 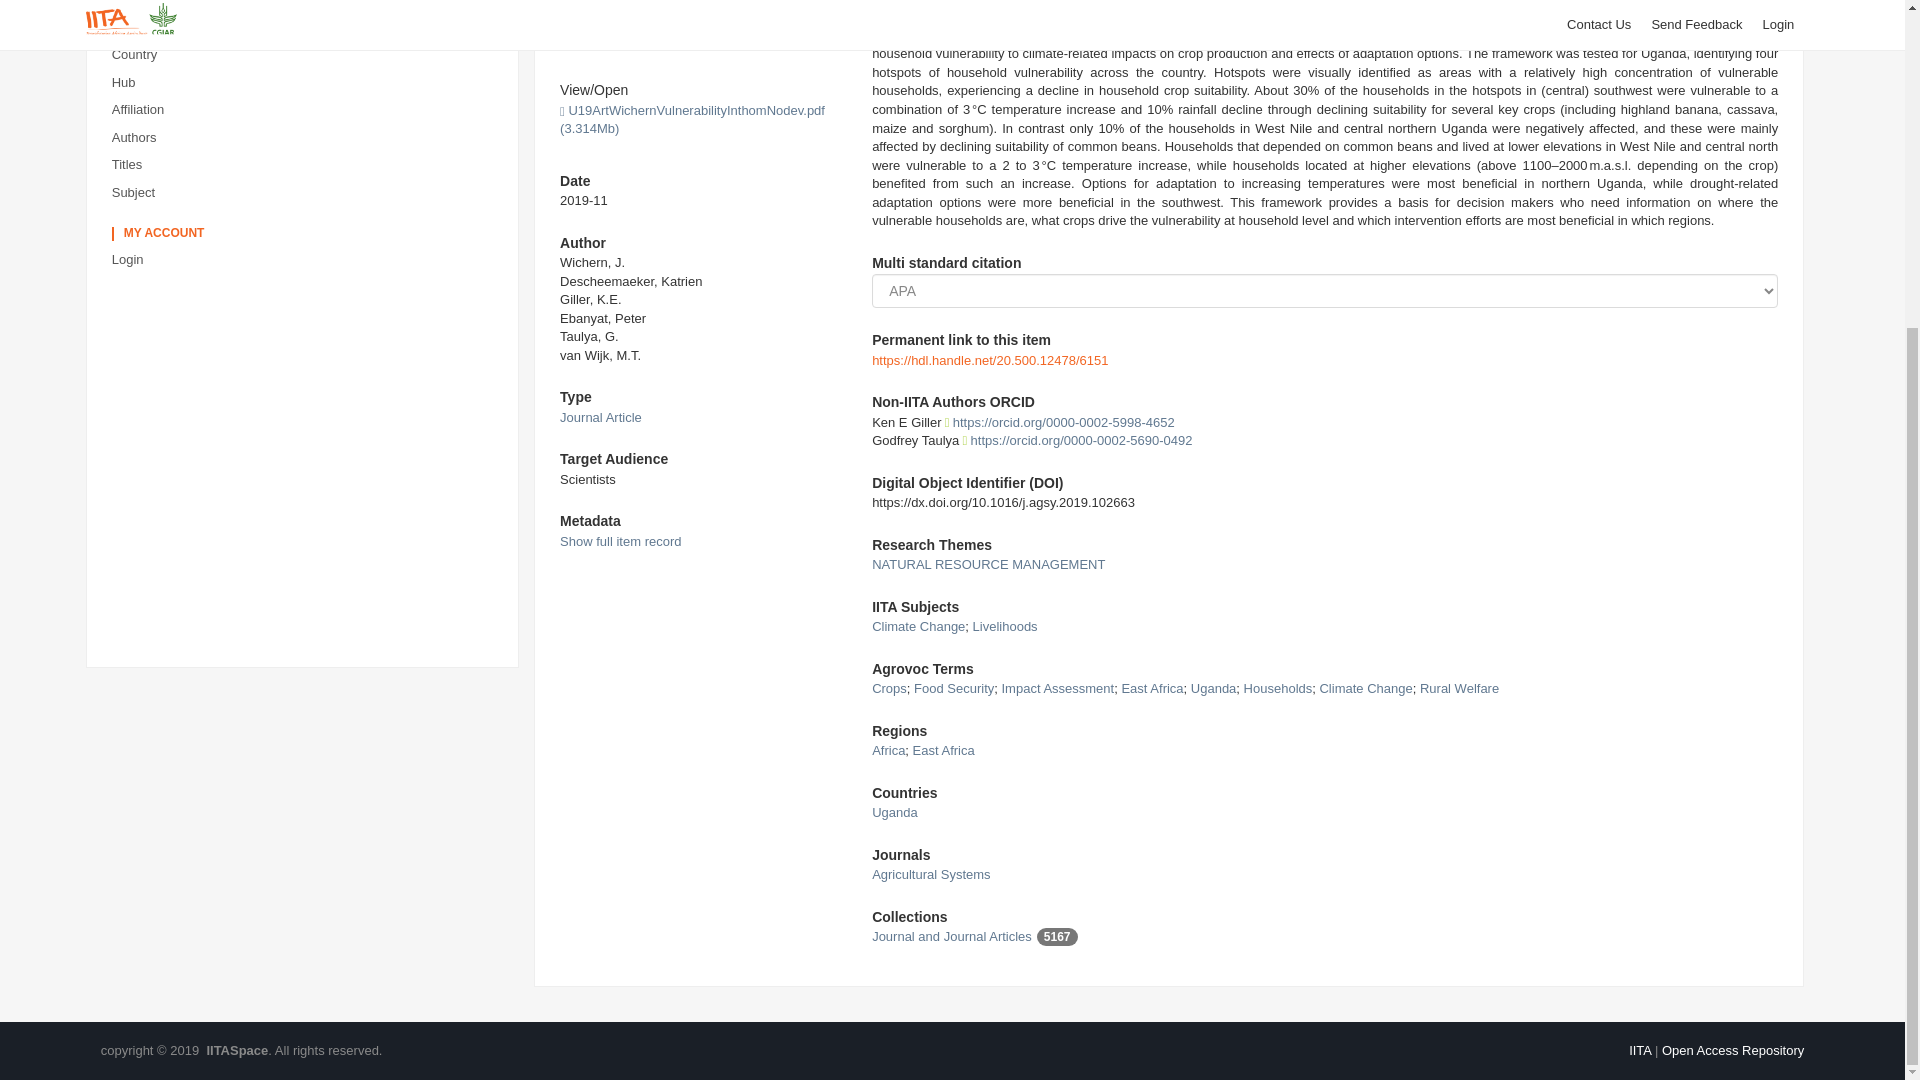 What do you see at coordinates (600, 418) in the screenshot?
I see `Journal Article` at bounding box center [600, 418].